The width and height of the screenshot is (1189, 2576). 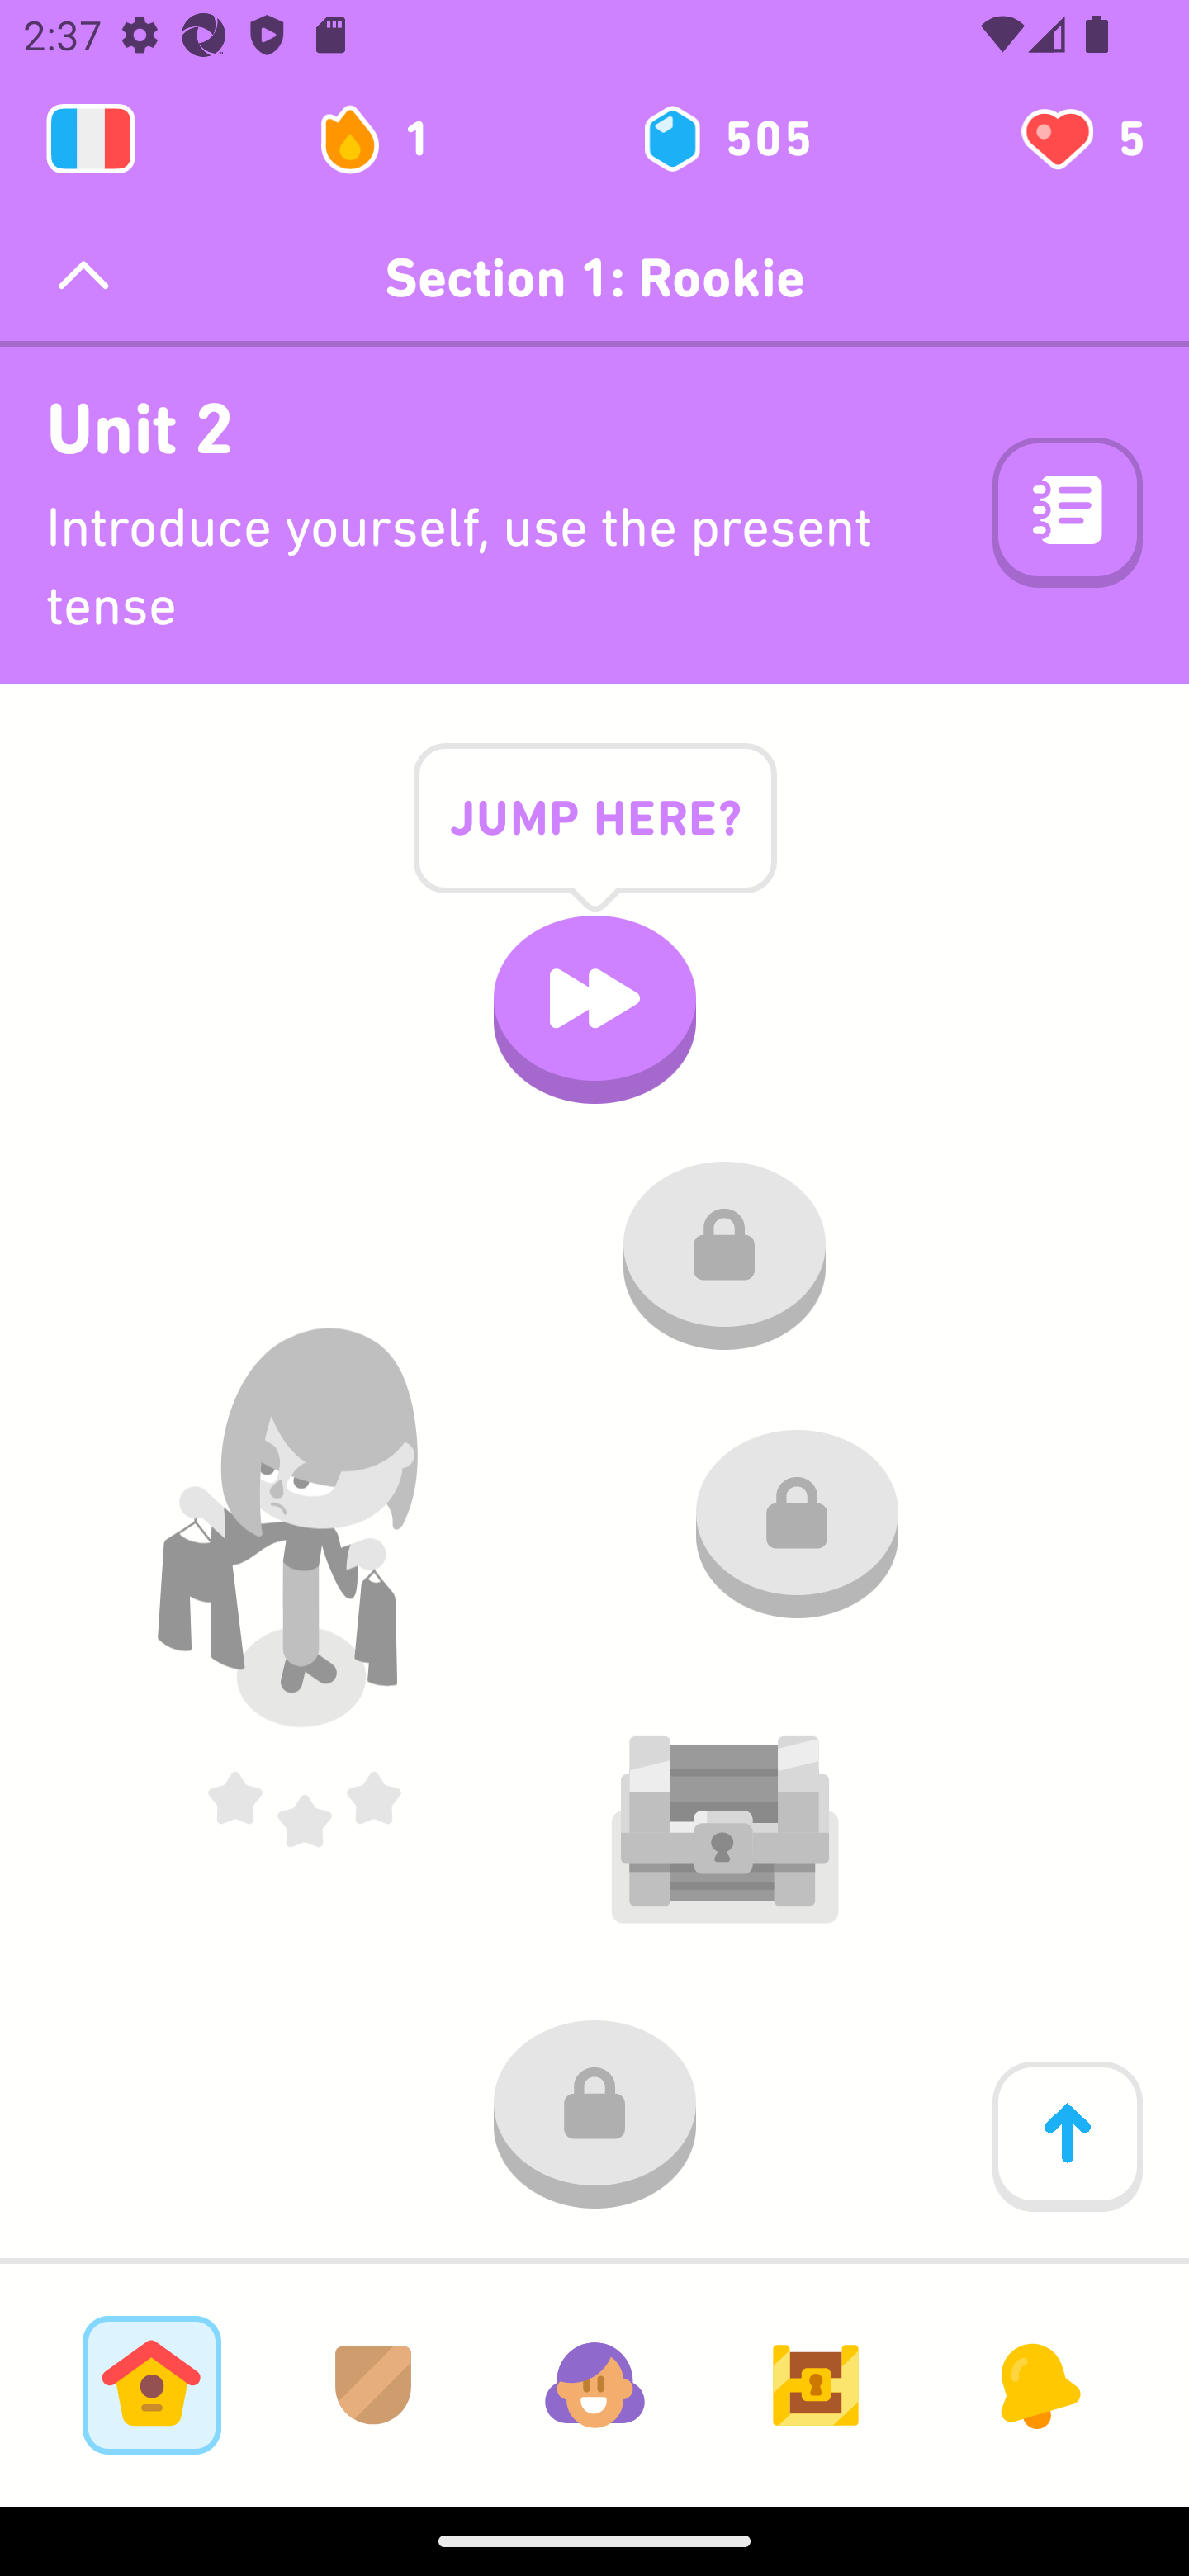 What do you see at coordinates (594, 842) in the screenshot?
I see `JUMP HERE?` at bounding box center [594, 842].